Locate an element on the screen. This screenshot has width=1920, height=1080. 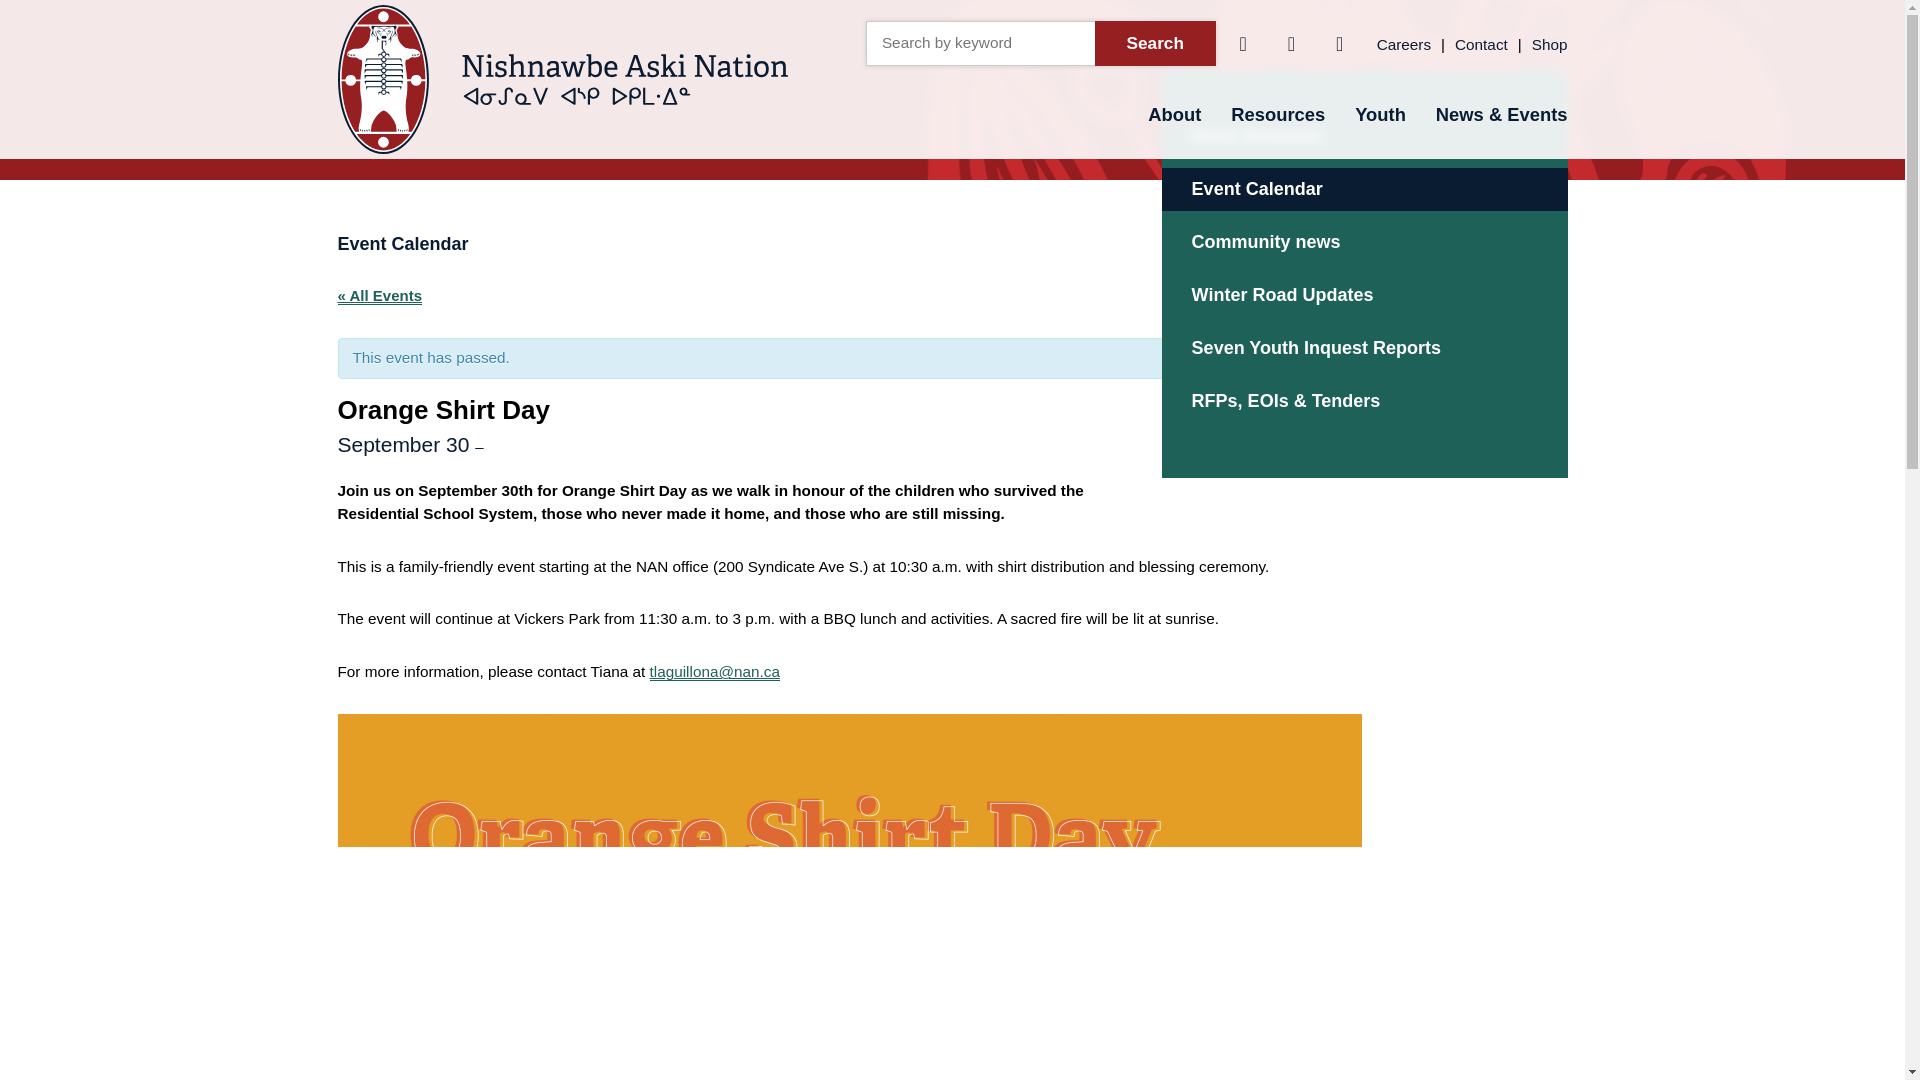
twitter is located at coordinates (1290, 42).